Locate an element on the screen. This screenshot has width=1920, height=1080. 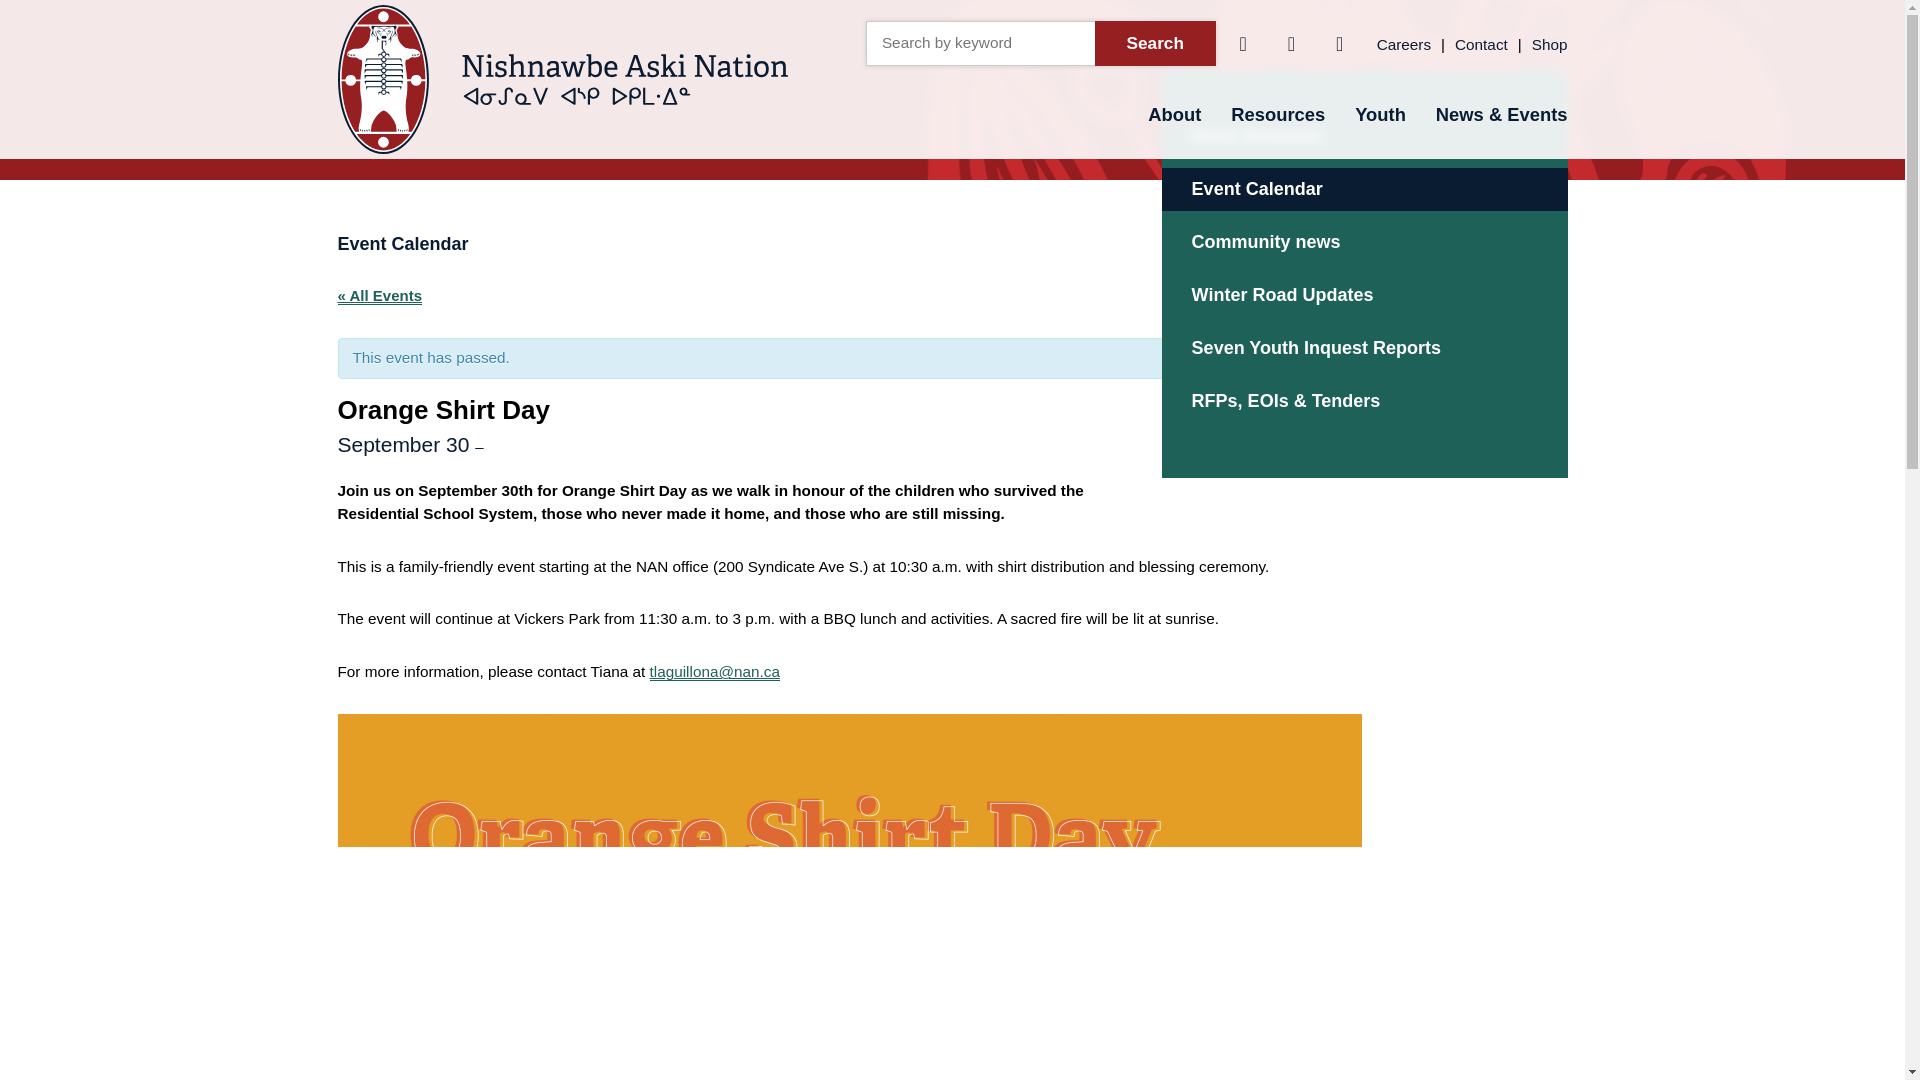
twitter is located at coordinates (1290, 42).